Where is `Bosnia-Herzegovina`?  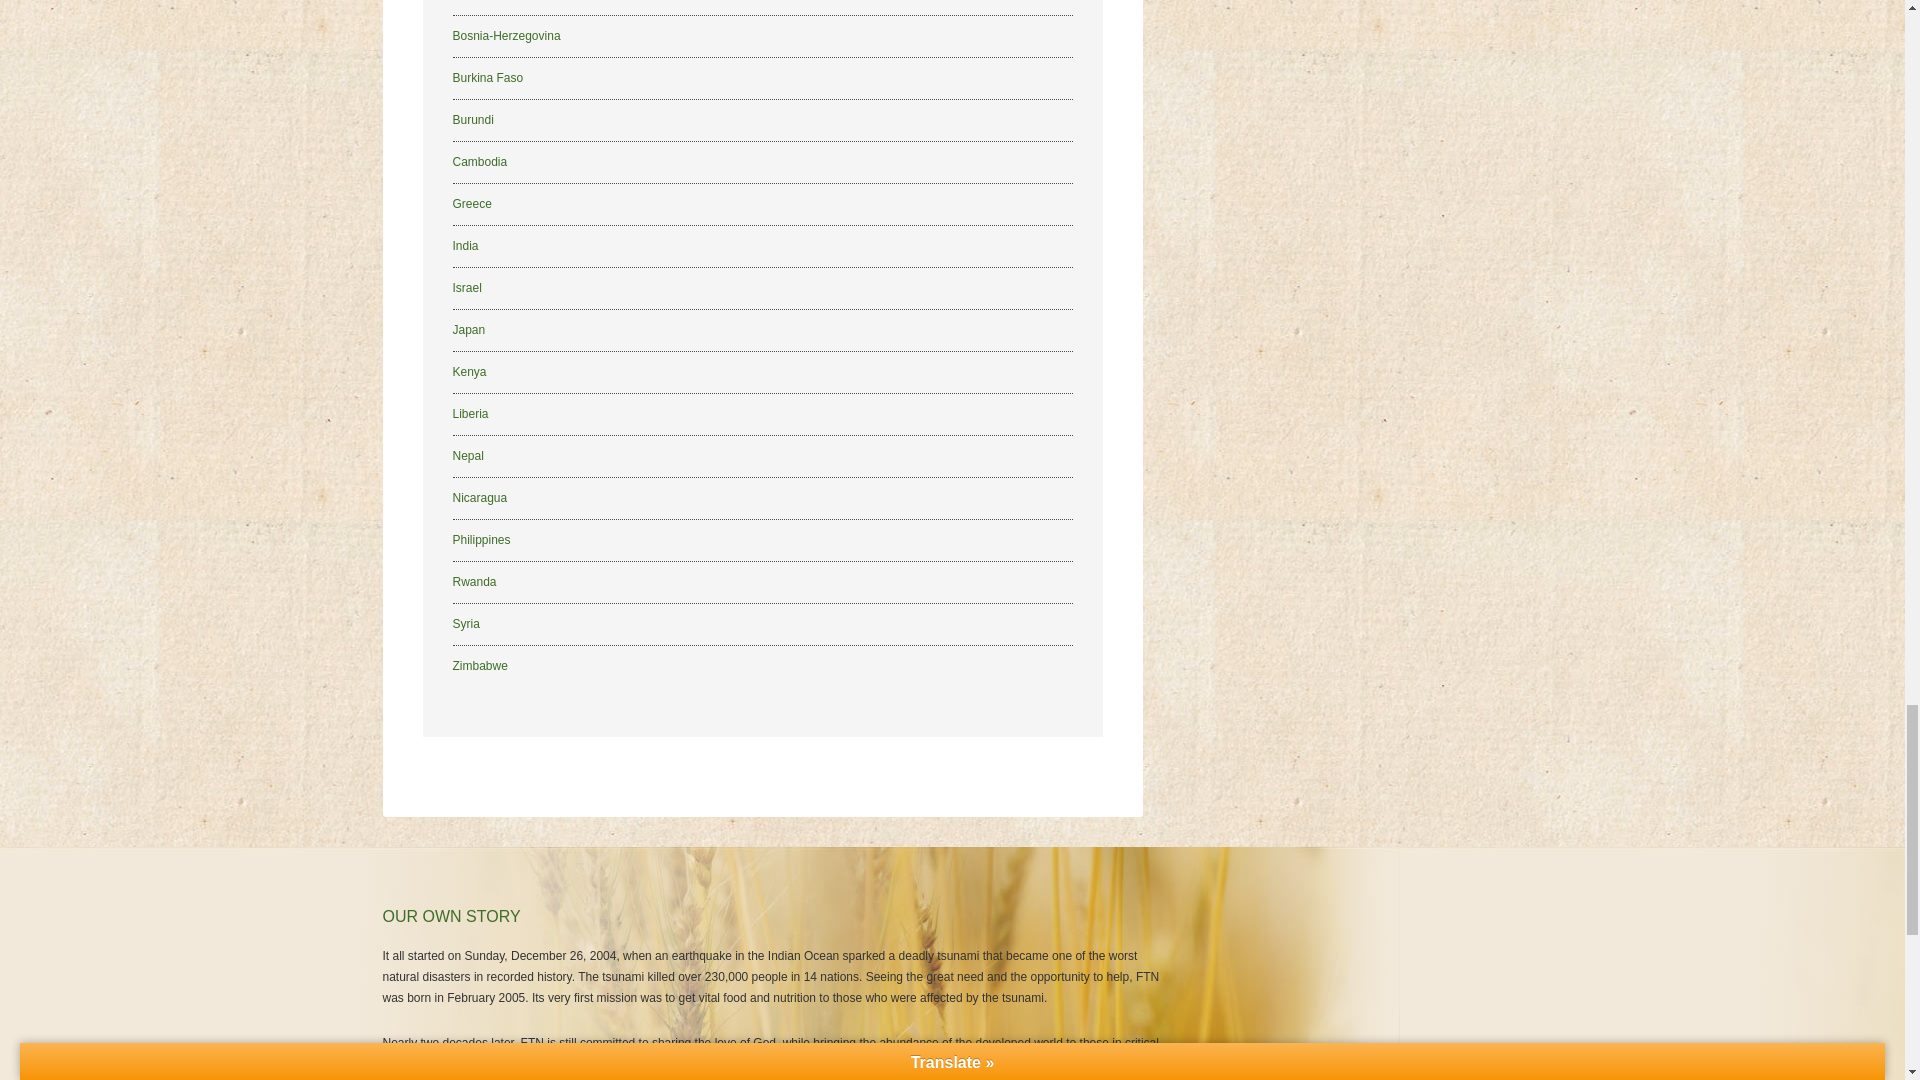 Bosnia-Herzegovina is located at coordinates (506, 36).